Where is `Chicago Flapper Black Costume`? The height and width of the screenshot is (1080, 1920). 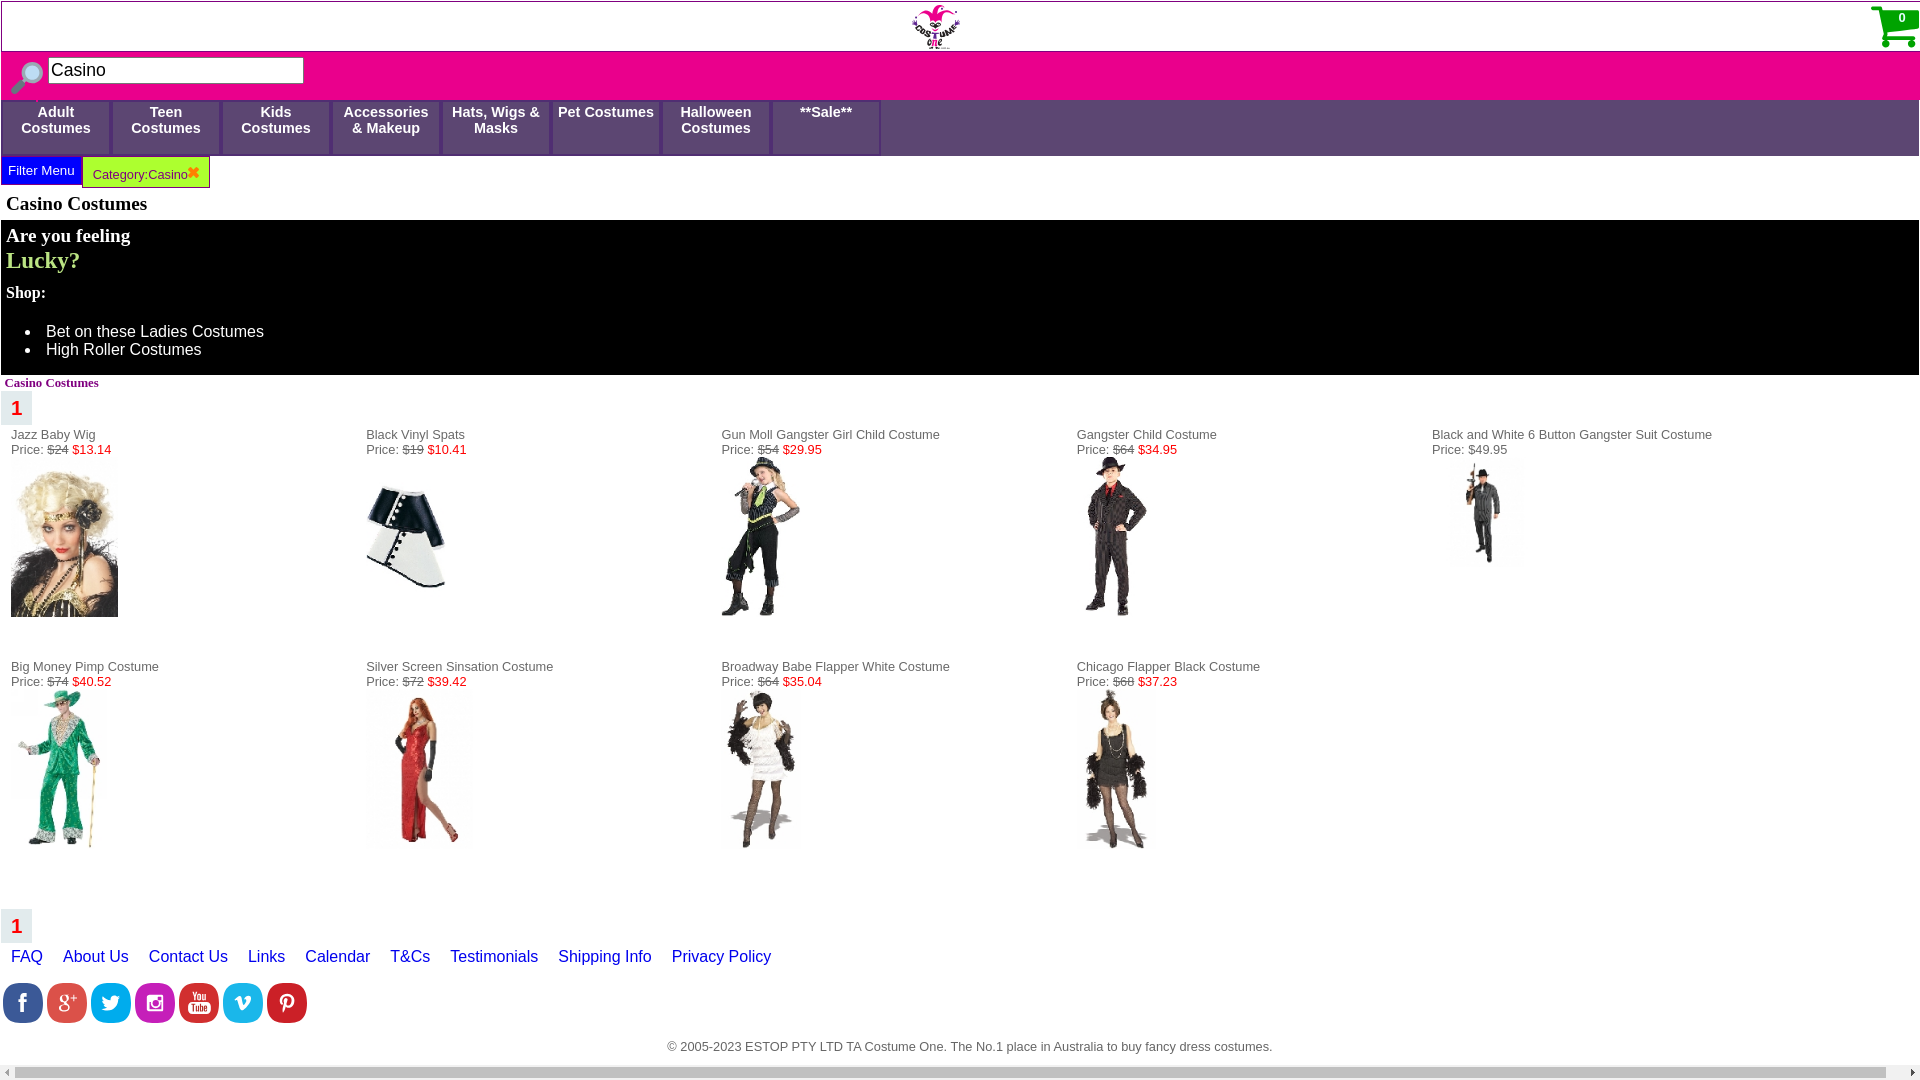
Chicago Flapper Black Costume is located at coordinates (1117, 844).